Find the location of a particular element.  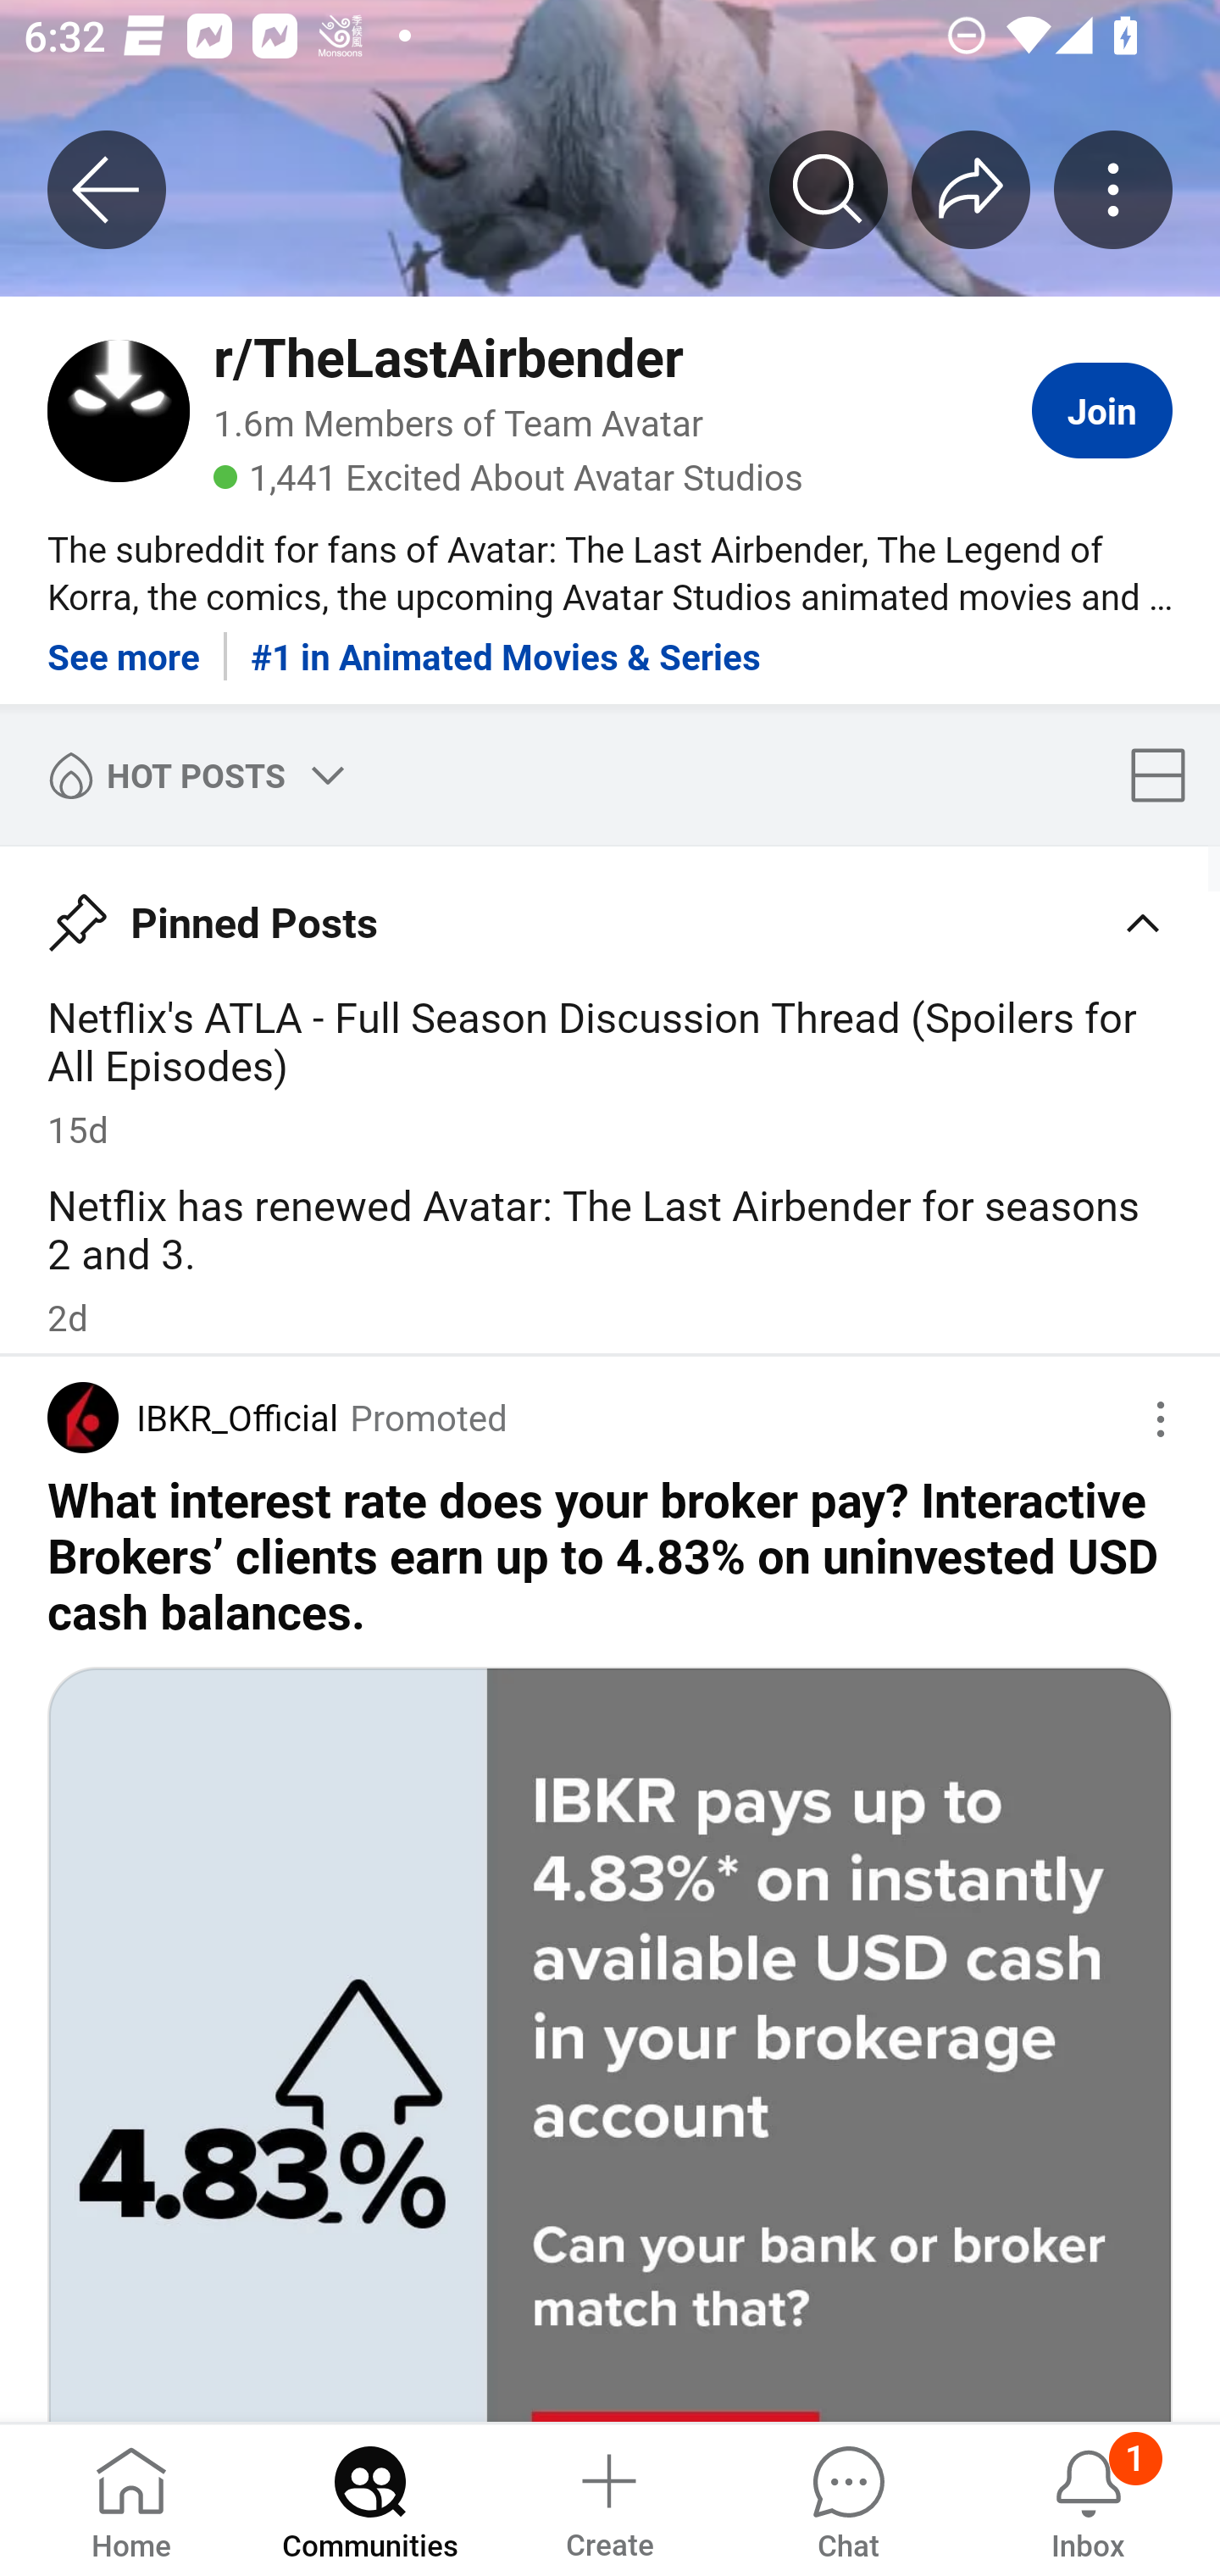

Inbox, has 1 notification 1 Inbox is located at coordinates (1088, 2498).